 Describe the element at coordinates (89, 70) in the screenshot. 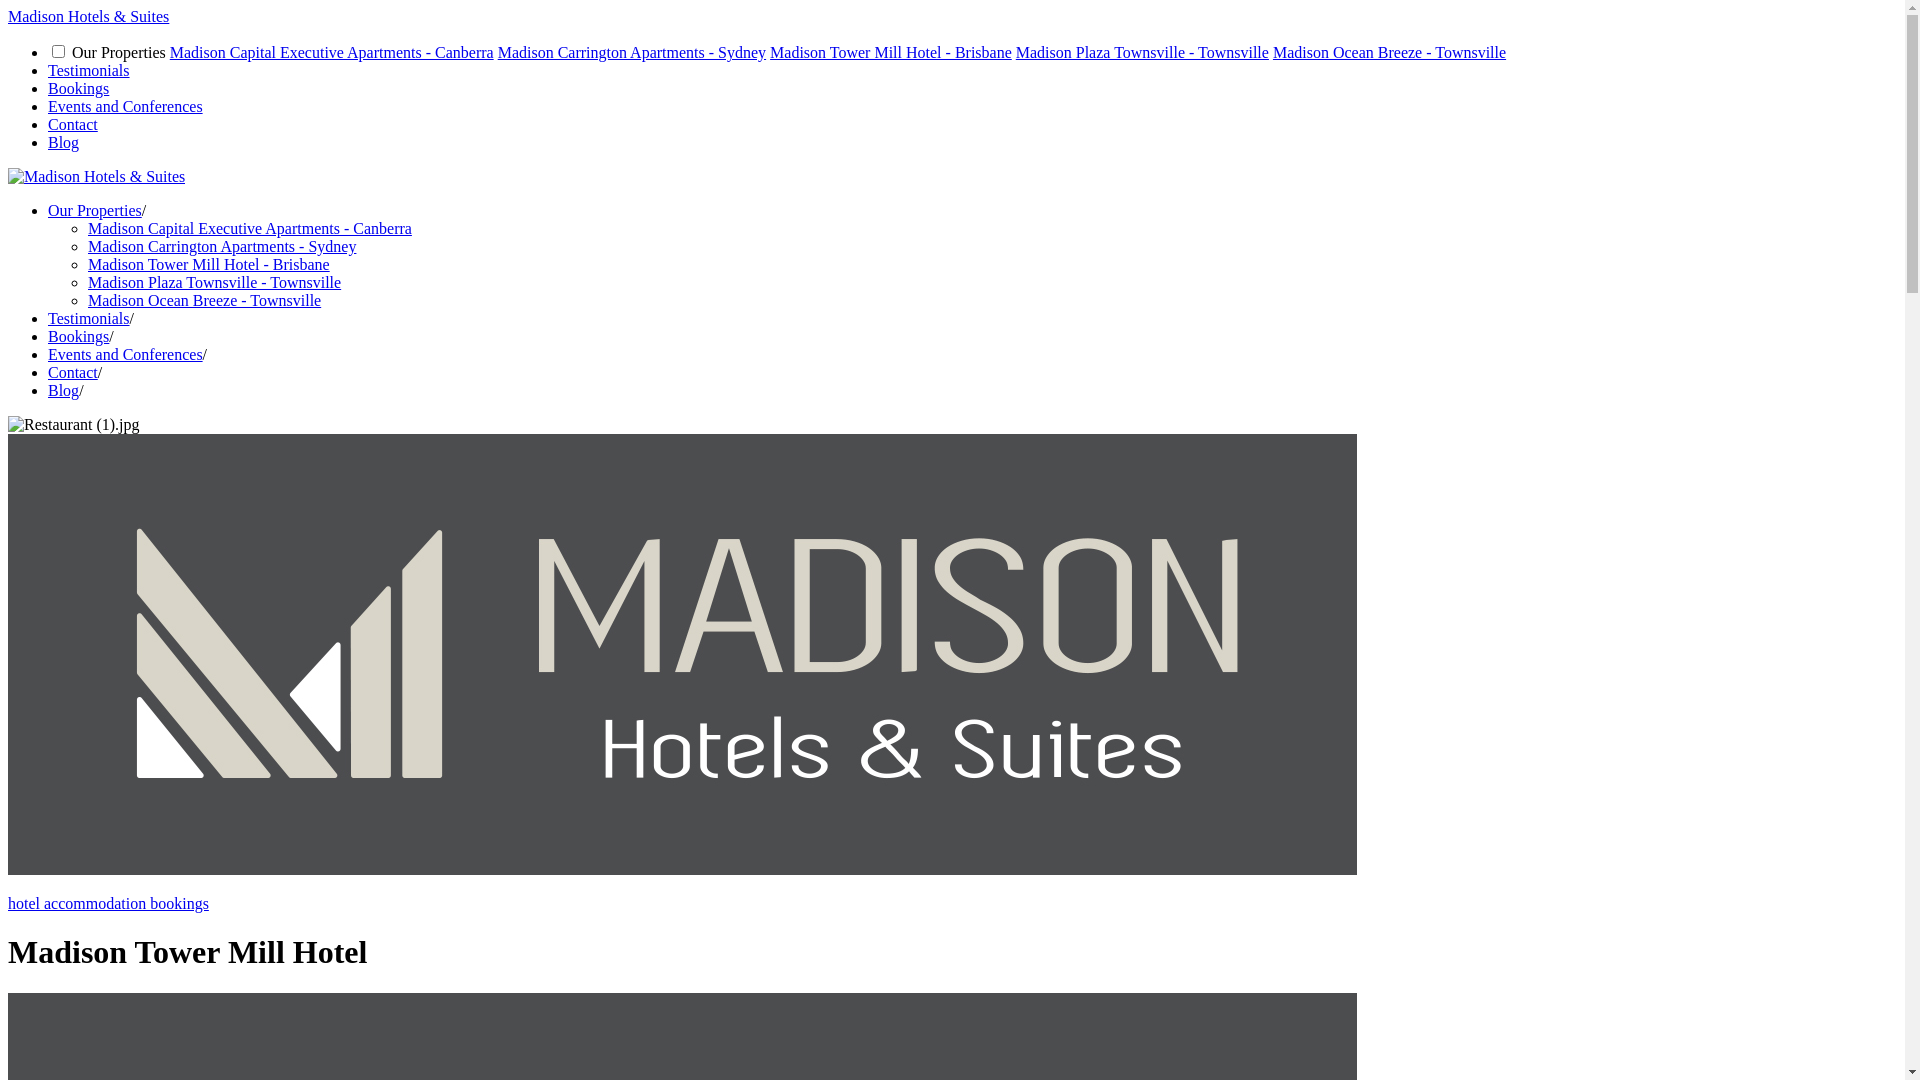

I see `Testimonials` at that location.